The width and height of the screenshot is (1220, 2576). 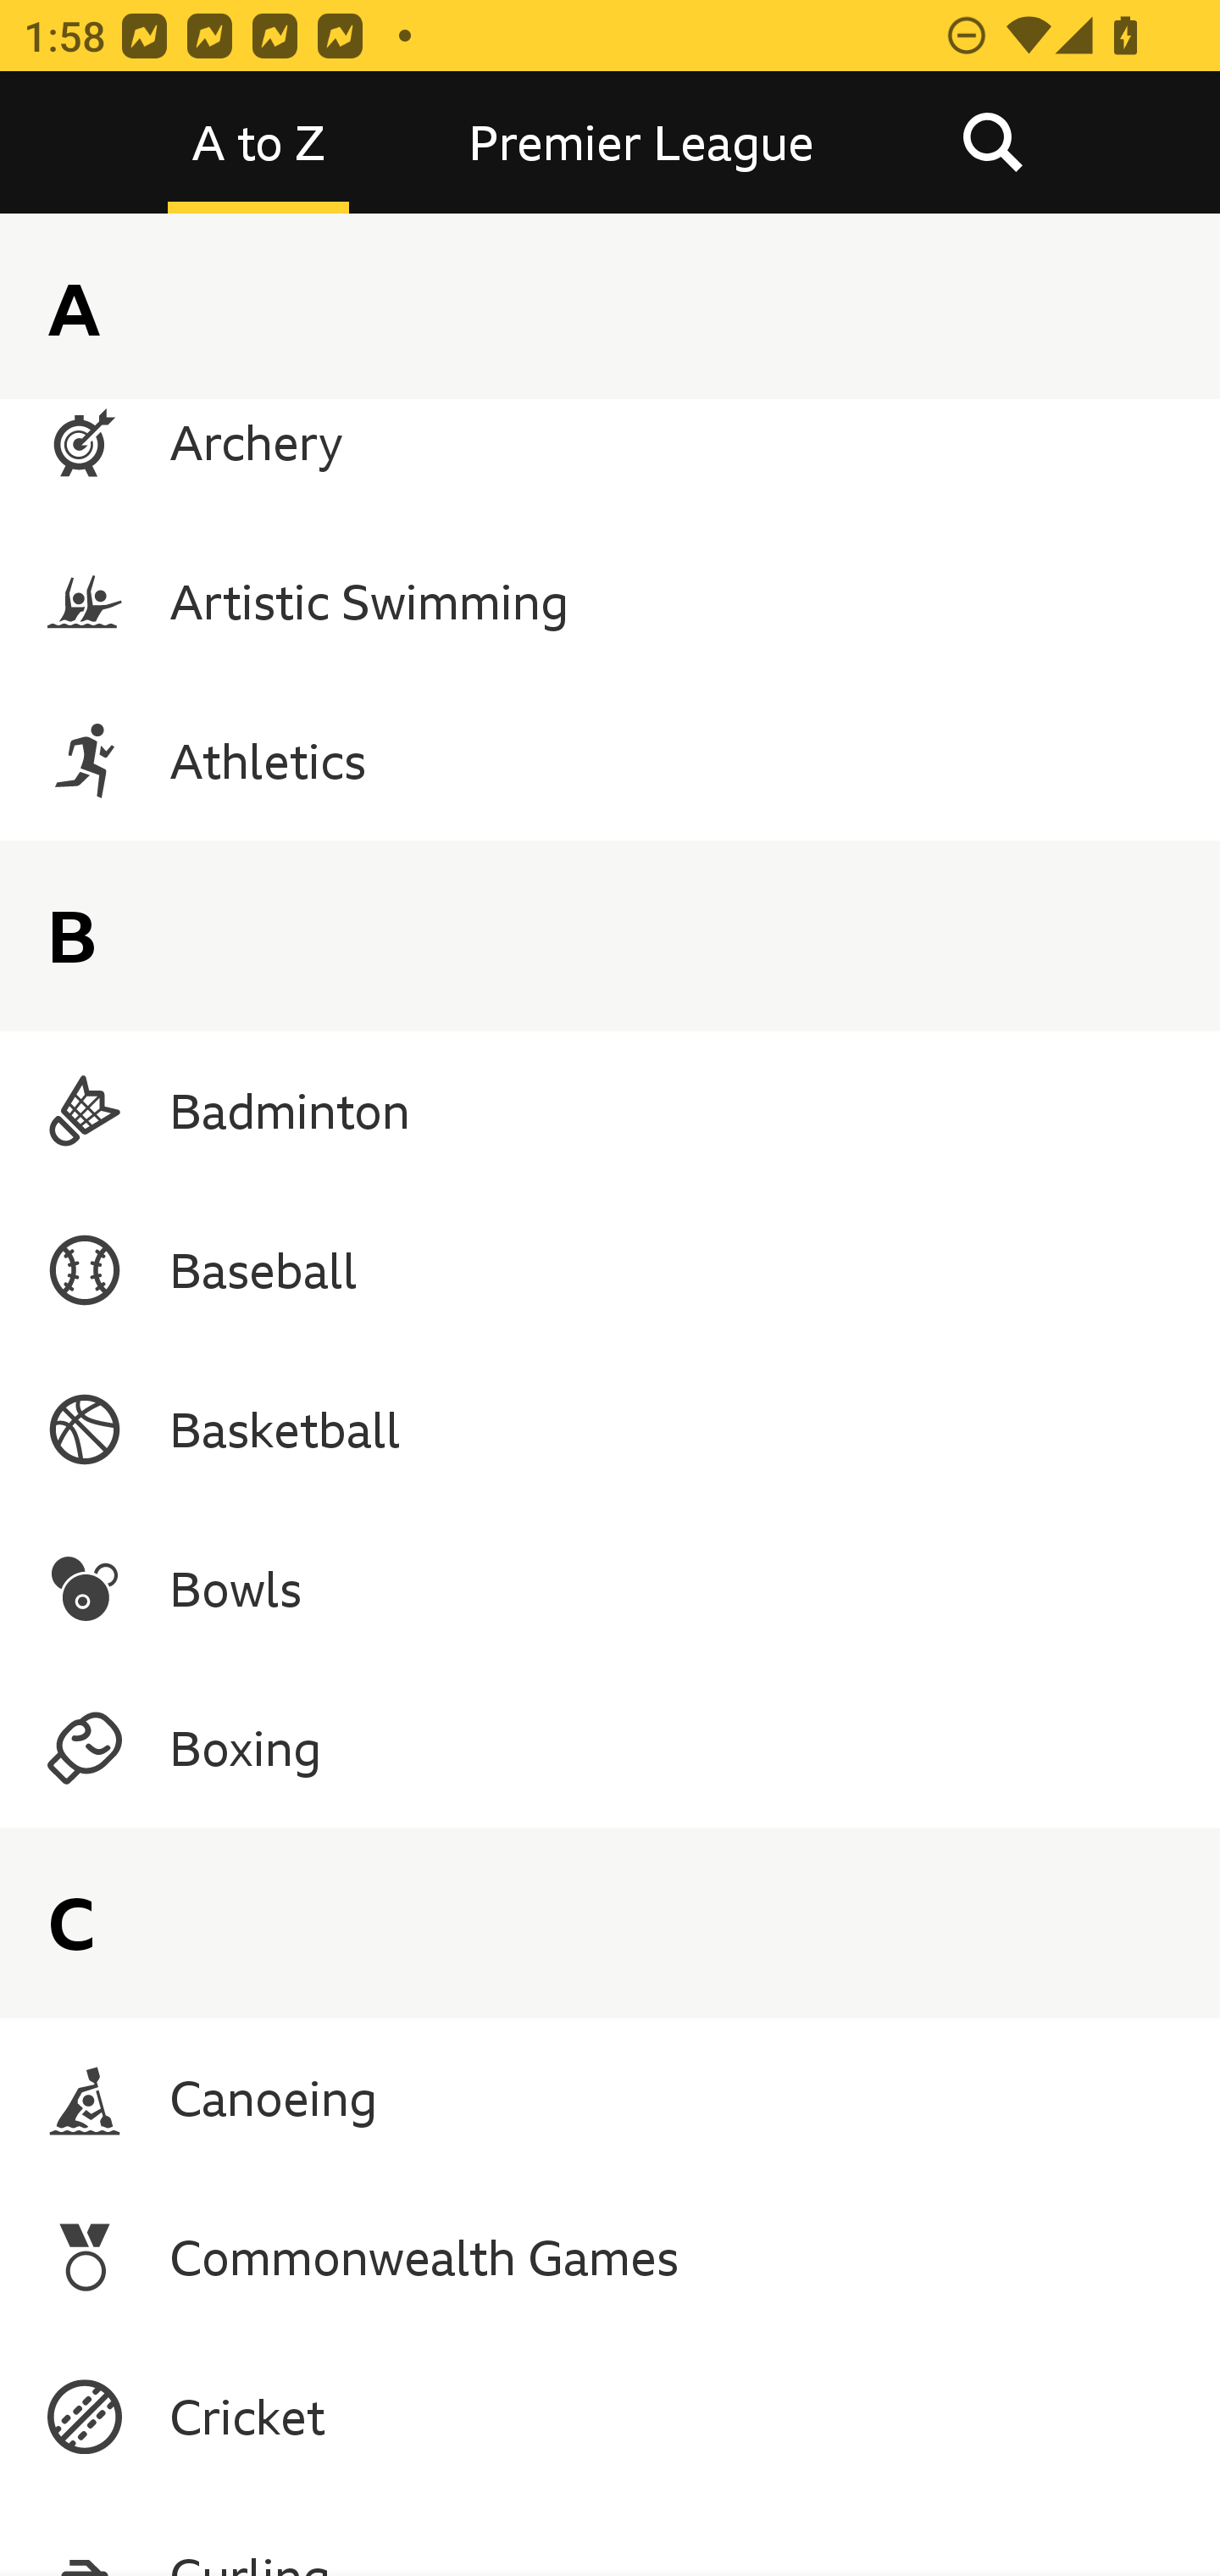 I want to click on Boxing, so click(x=610, y=1749).